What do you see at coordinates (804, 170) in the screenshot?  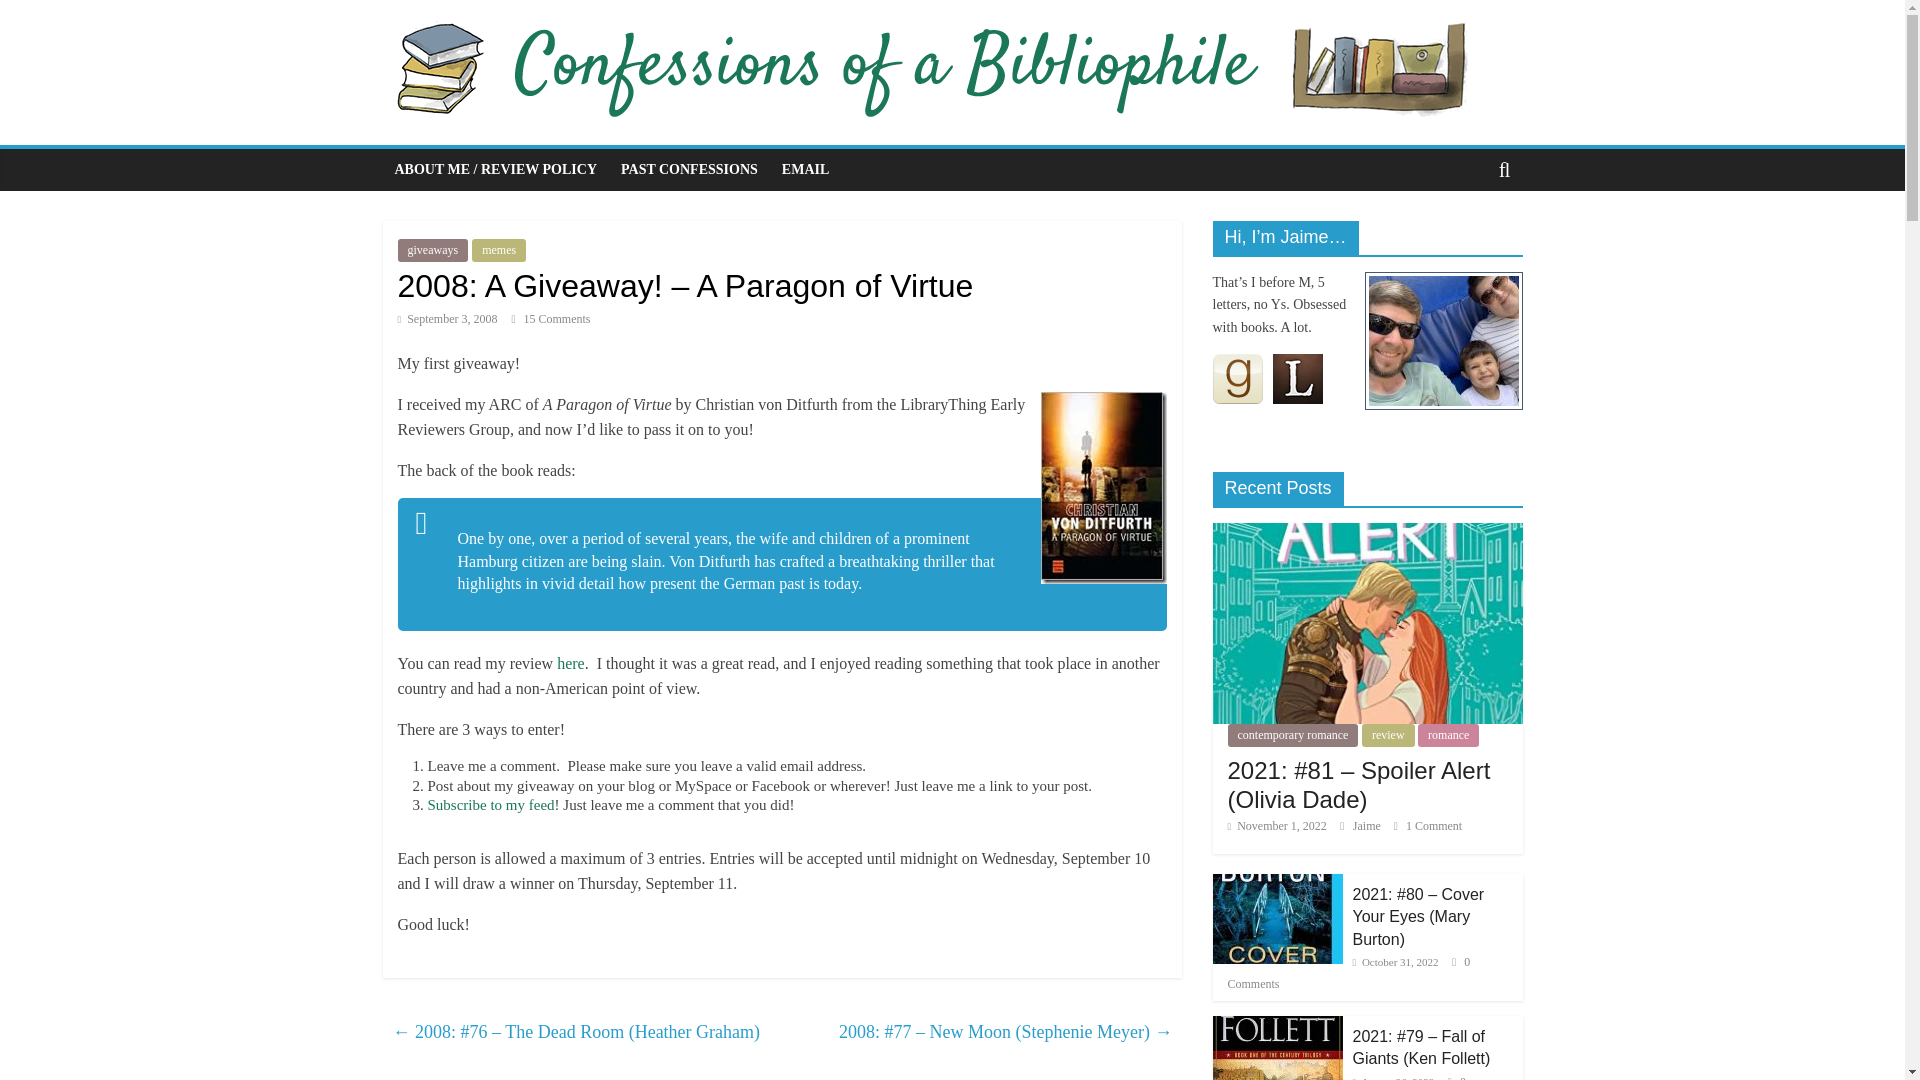 I see `EMAIL` at bounding box center [804, 170].